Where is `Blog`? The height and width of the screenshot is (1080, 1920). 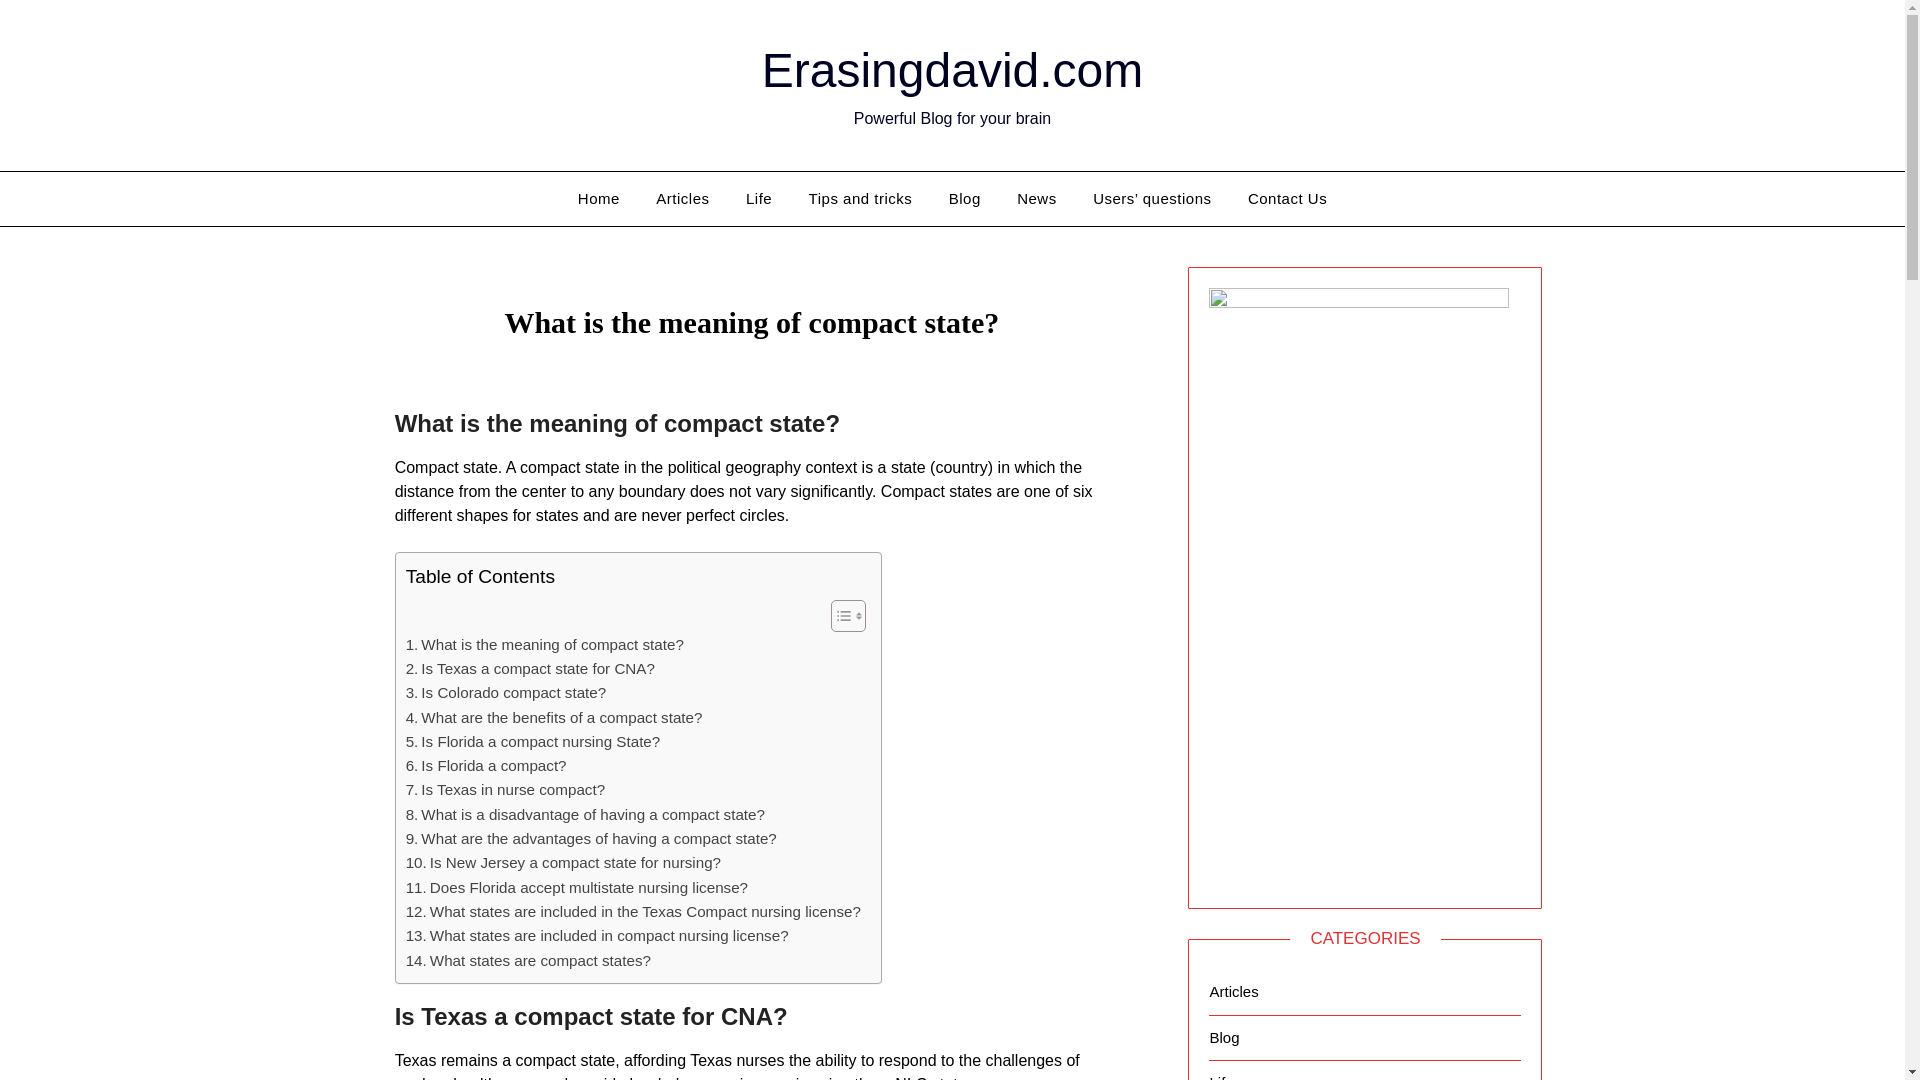 Blog is located at coordinates (964, 198).